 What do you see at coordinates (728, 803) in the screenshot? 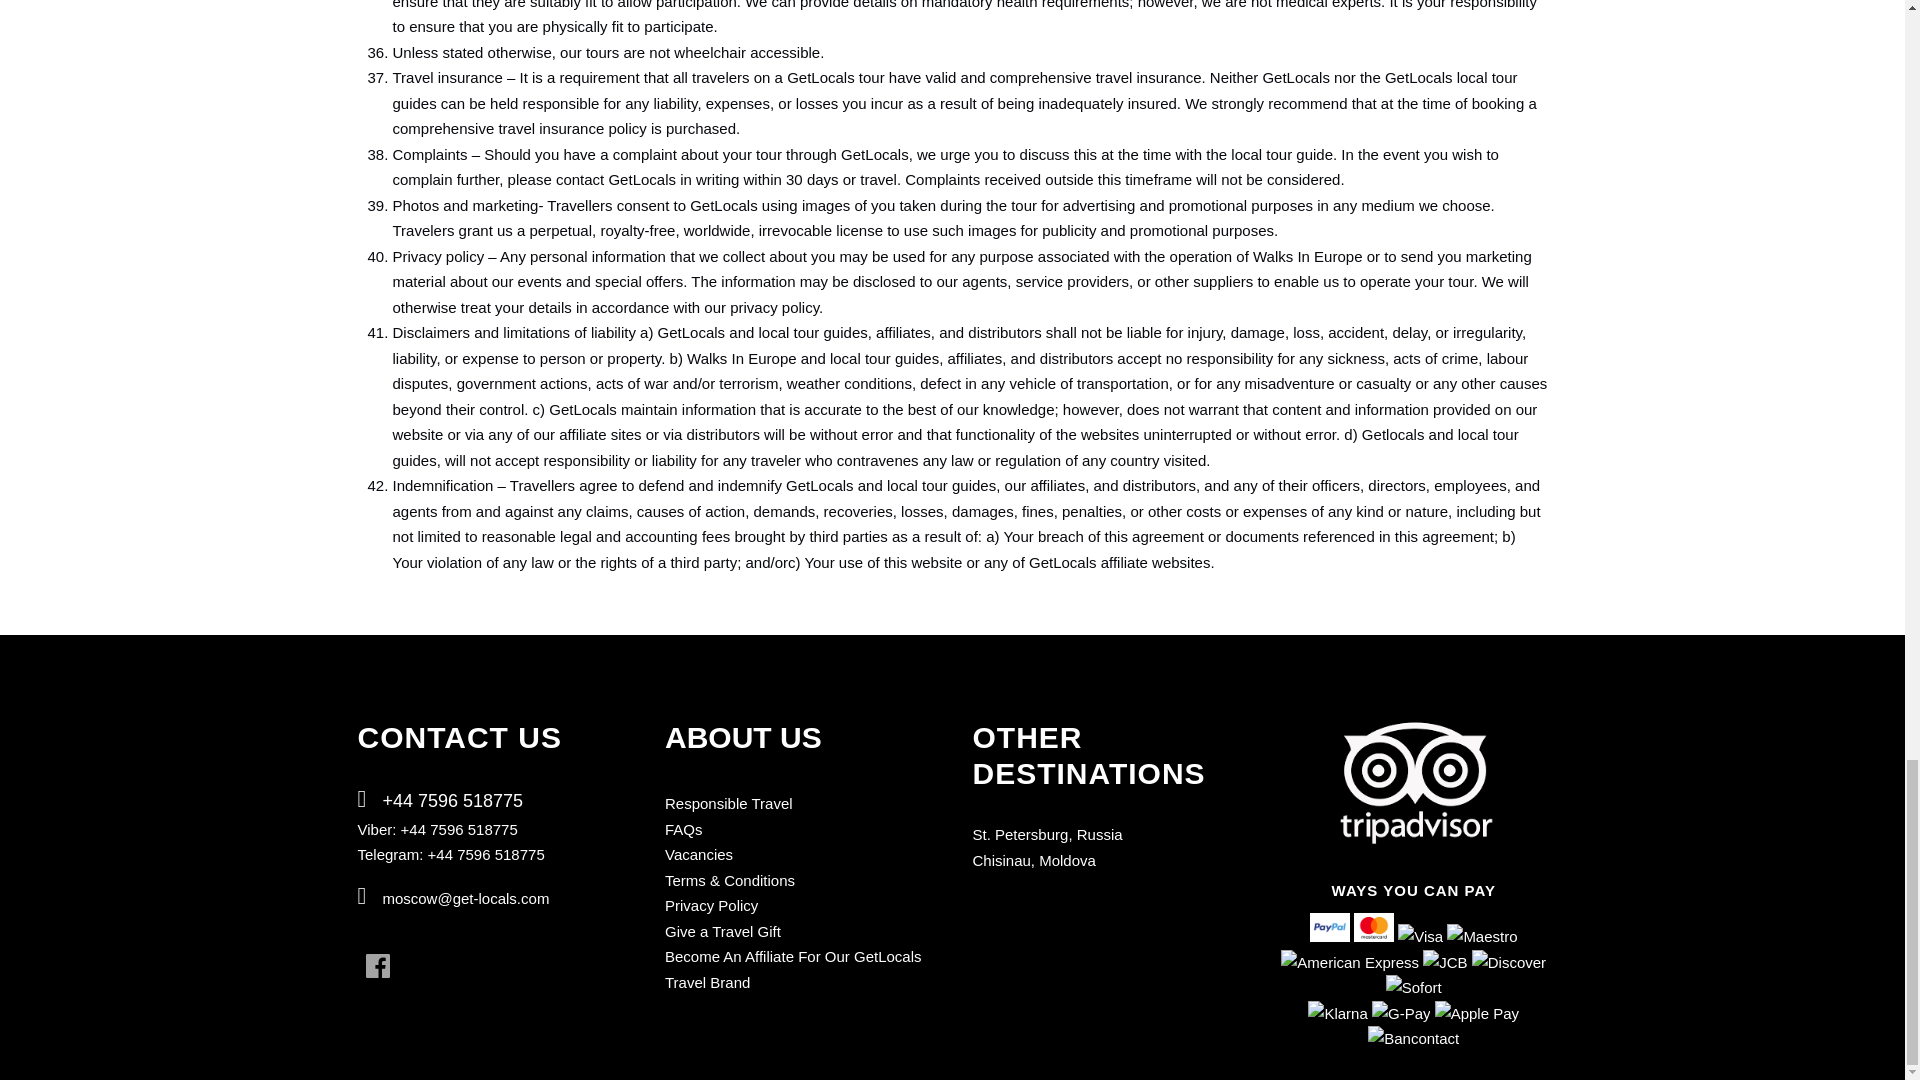
I see `Responsible Travel` at bounding box center [728, 803].